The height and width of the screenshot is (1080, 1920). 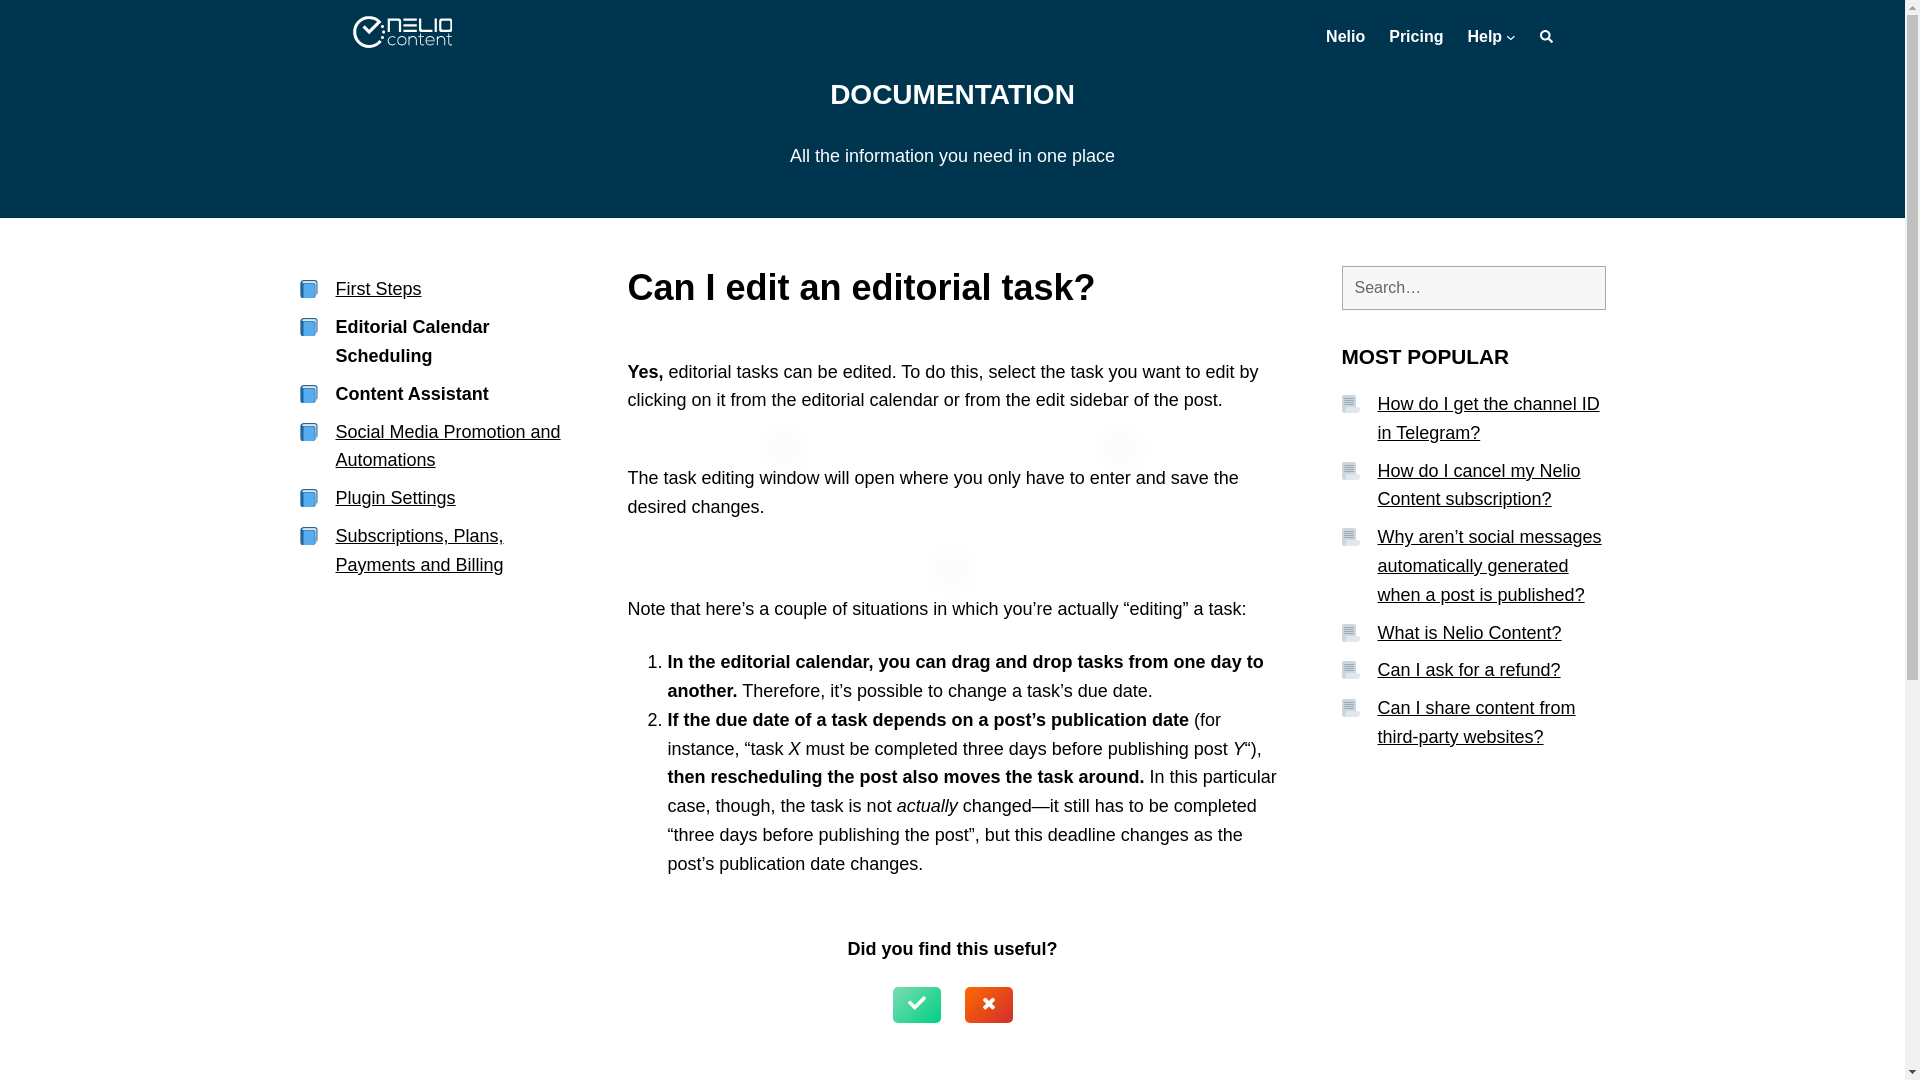 I want to click on Help, so click(x=1484, y=36).